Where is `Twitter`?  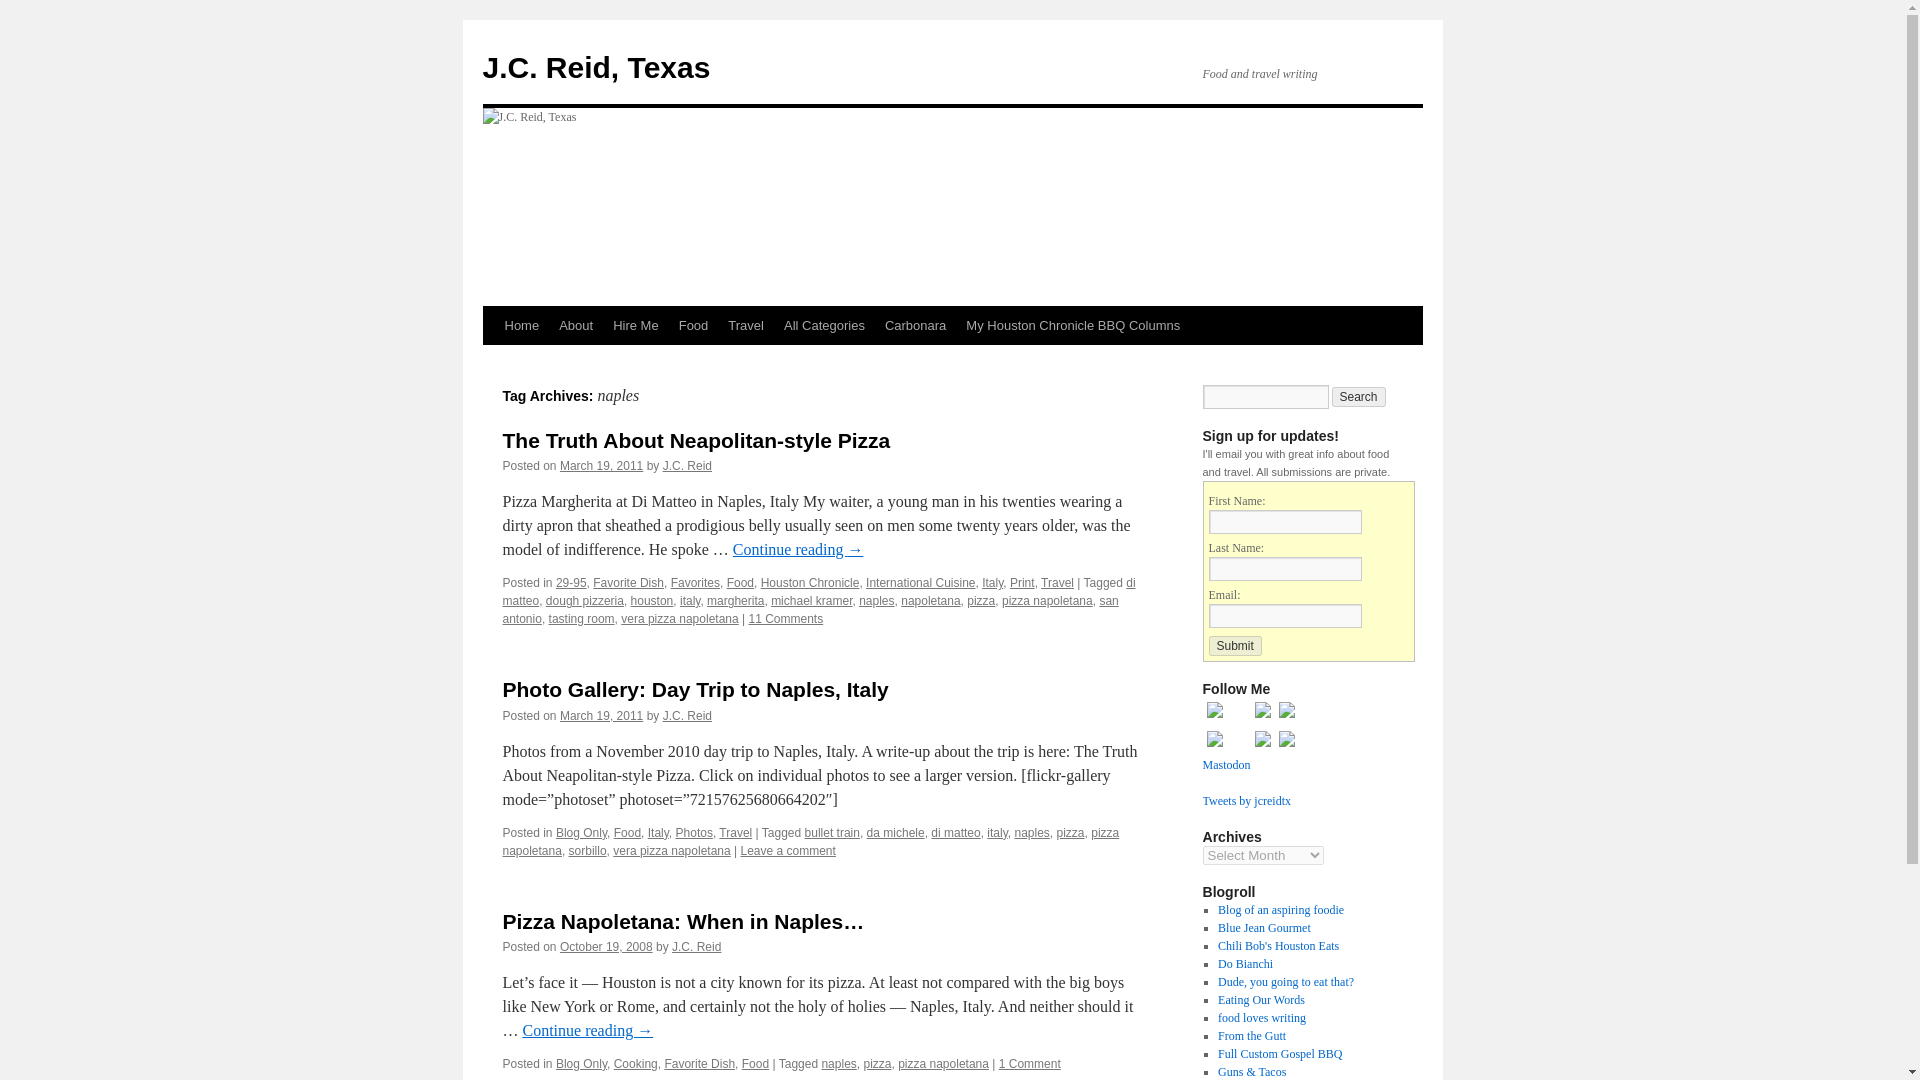 Twitter is located at coordinates (1214, 717).